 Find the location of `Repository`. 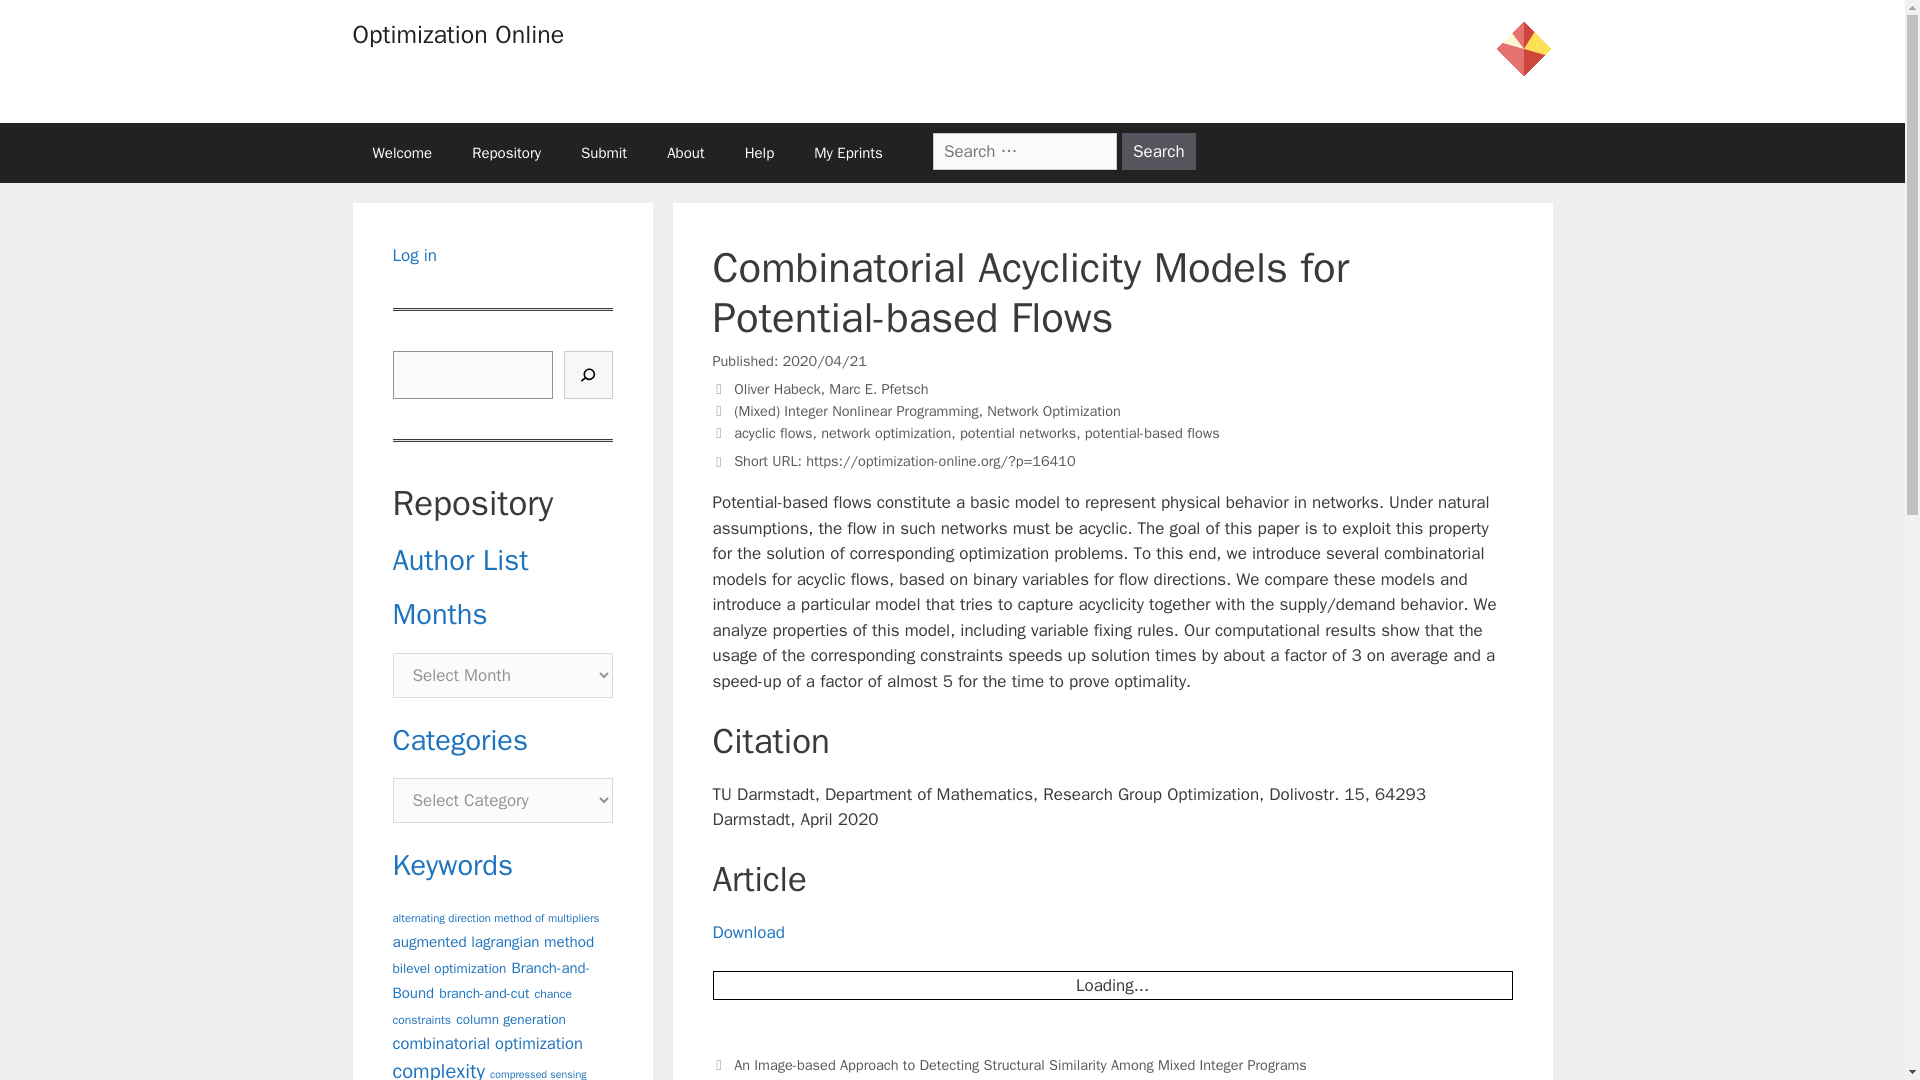

Repository is located at coordinates (506, 152).